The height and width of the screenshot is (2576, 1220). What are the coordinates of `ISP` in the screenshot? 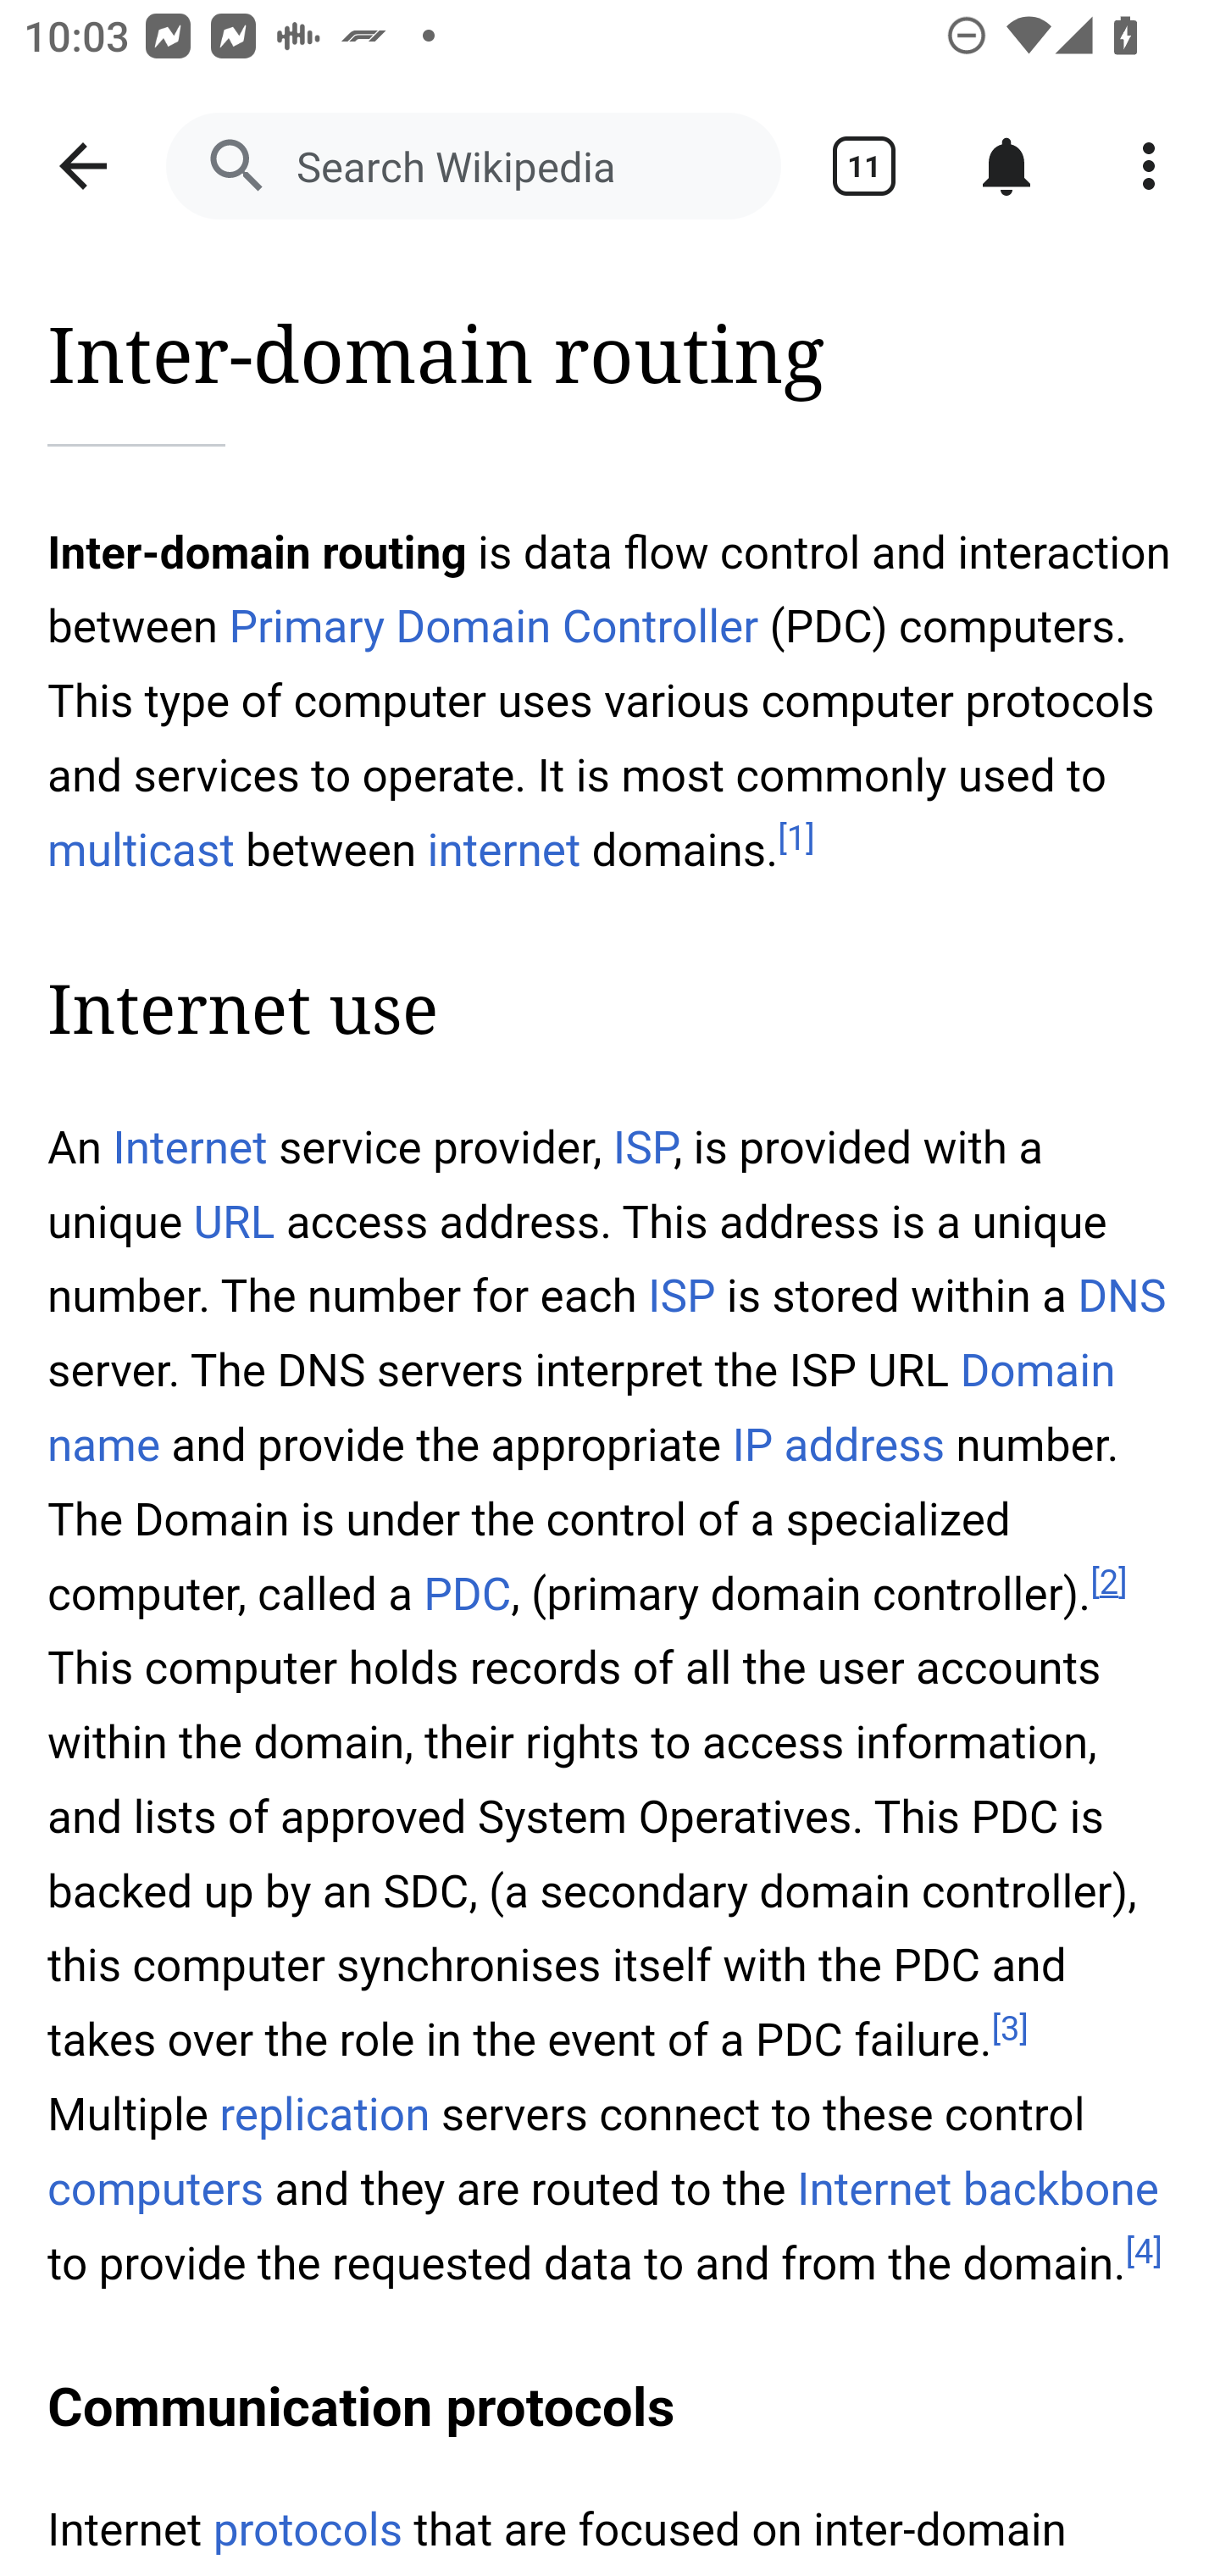 It's located at (643, 1149).